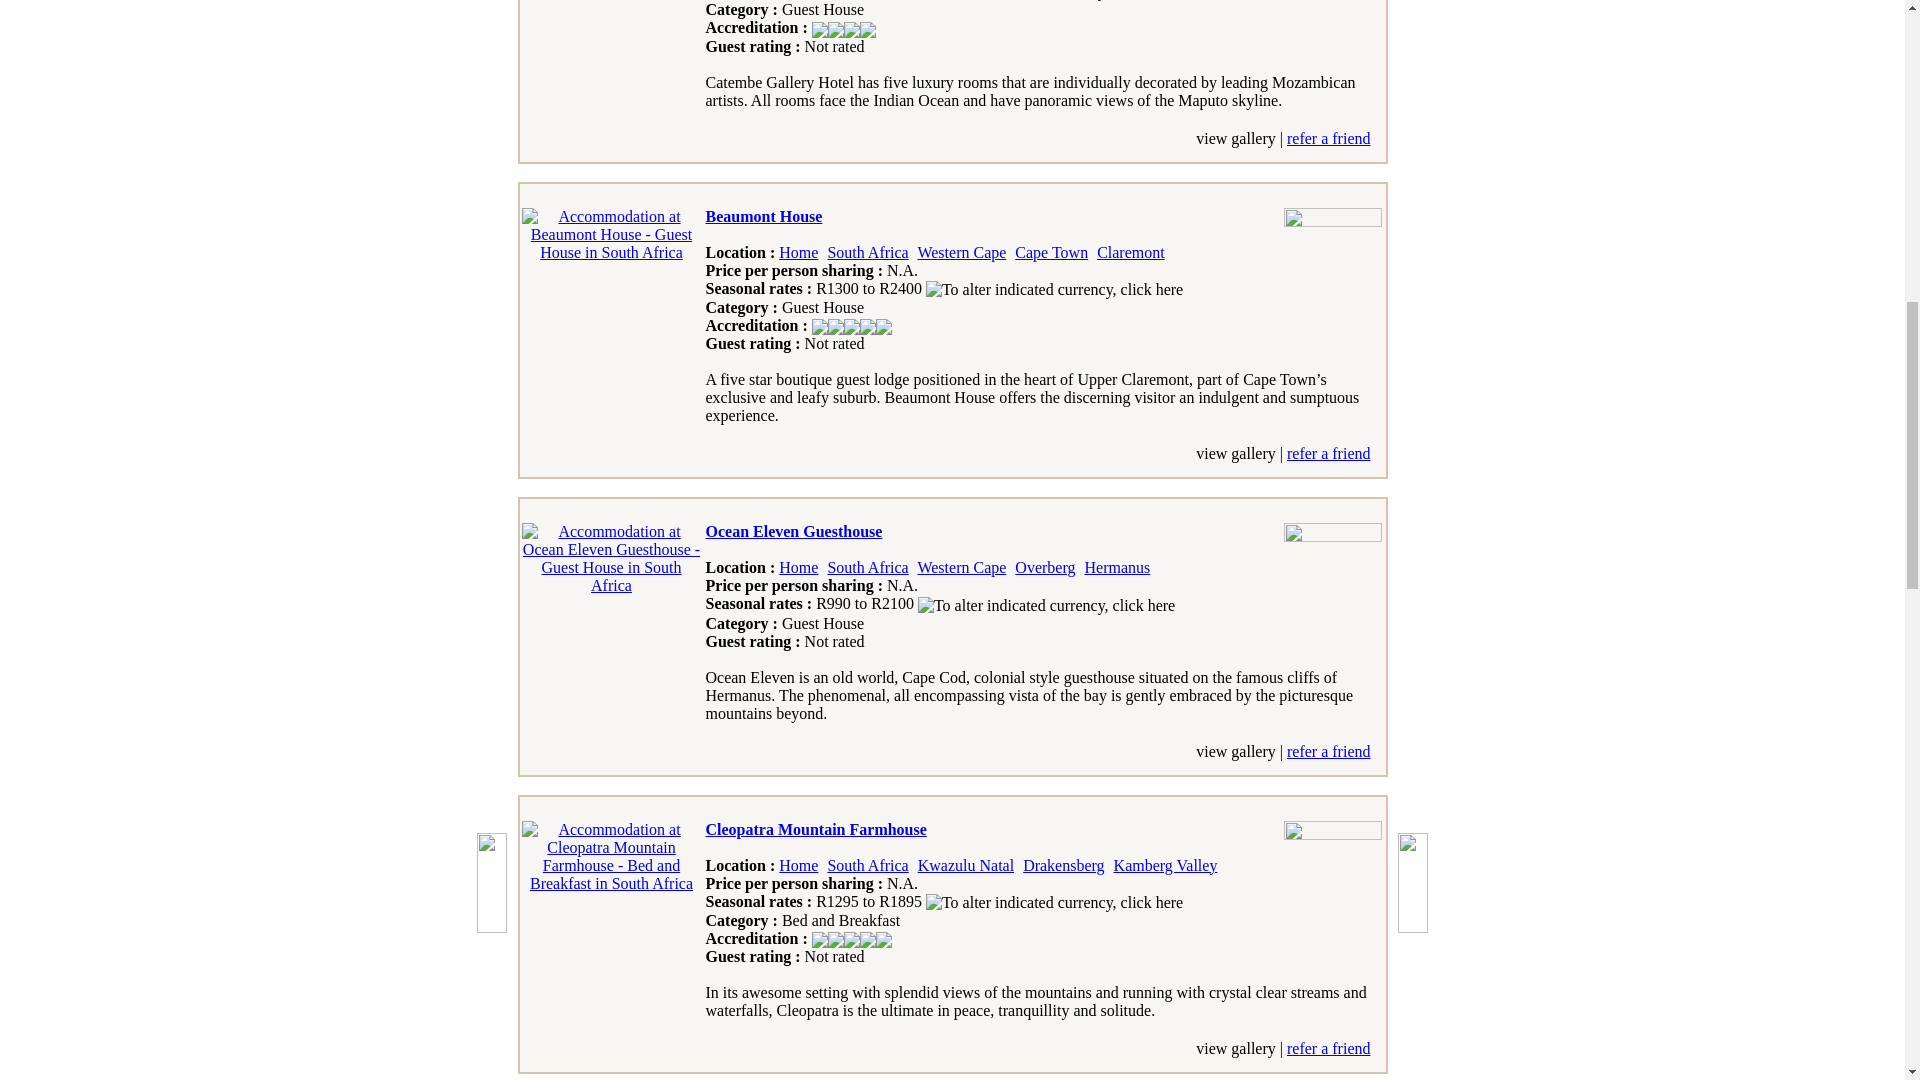  I want to click on Live Booking for Beaumont House Accommodation, so click(931, 465).